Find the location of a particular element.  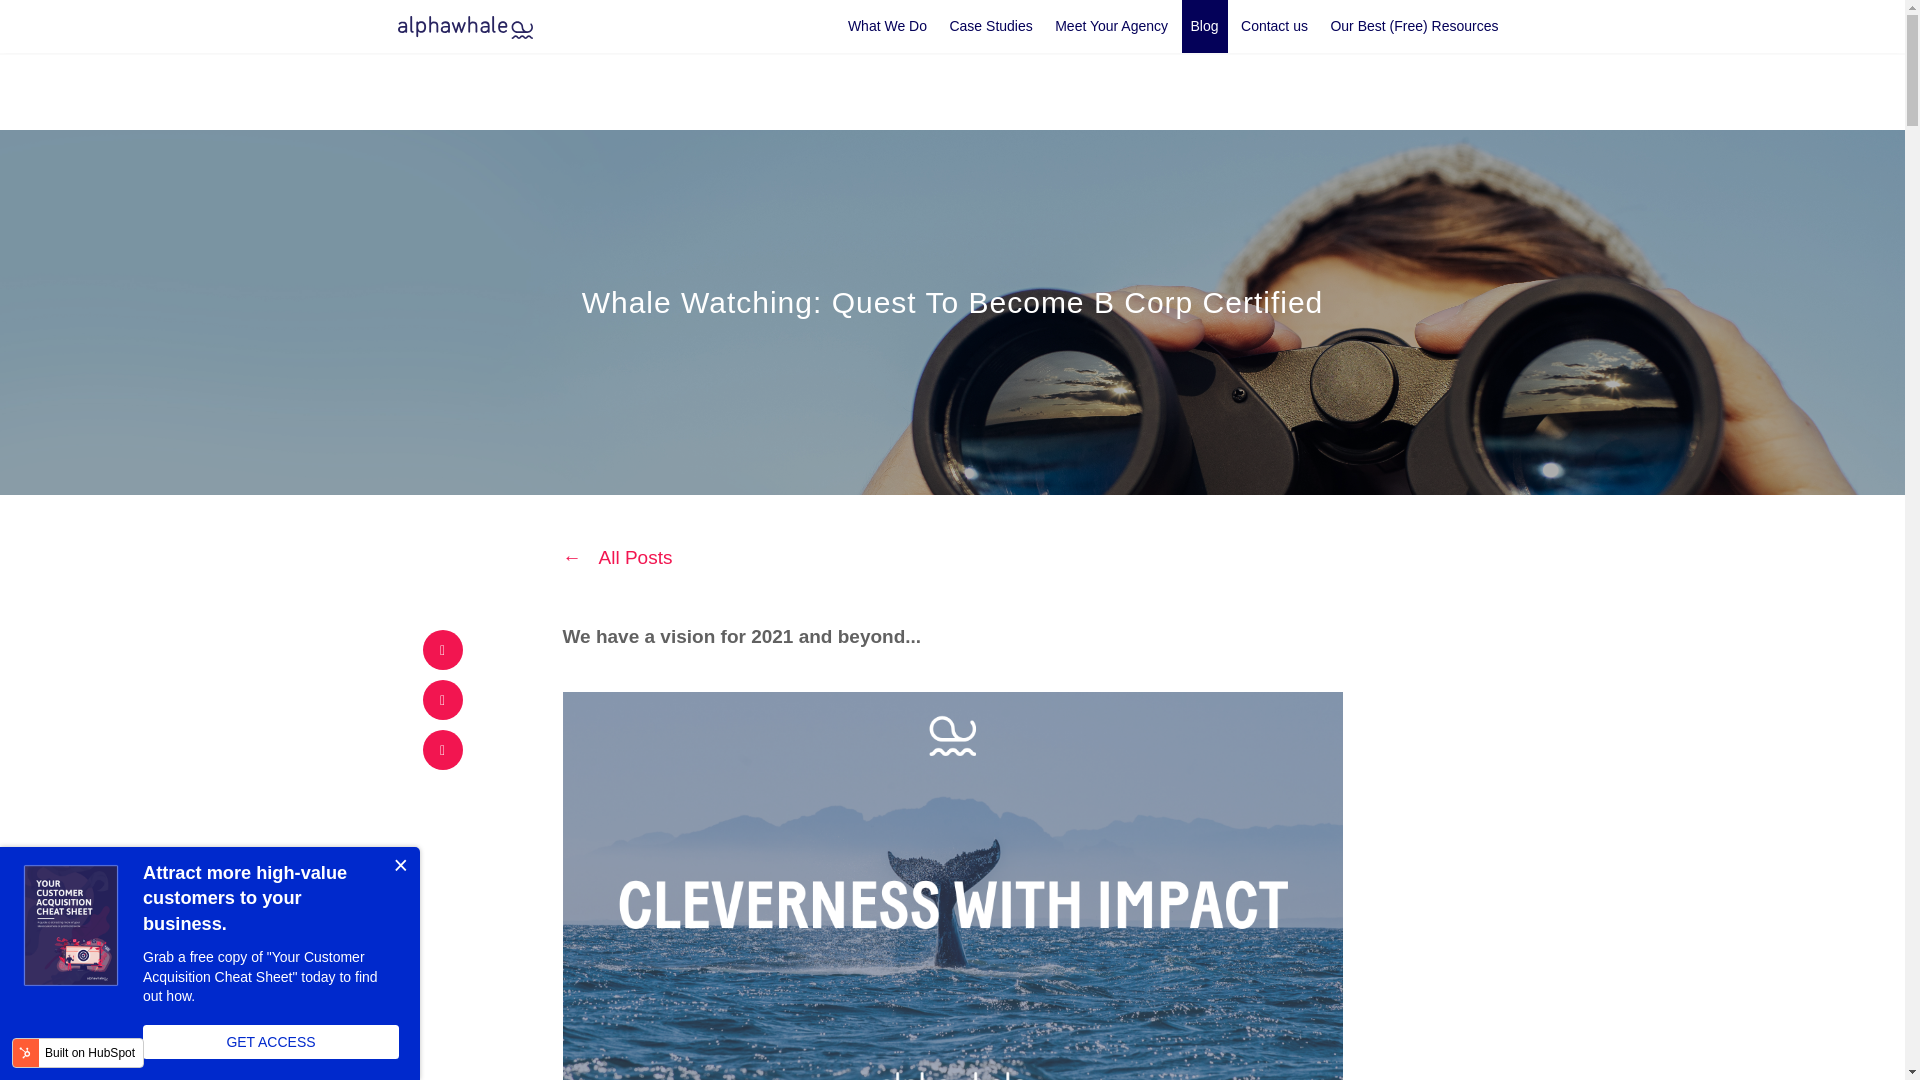

What We Do is located at coordinates (888, 26).